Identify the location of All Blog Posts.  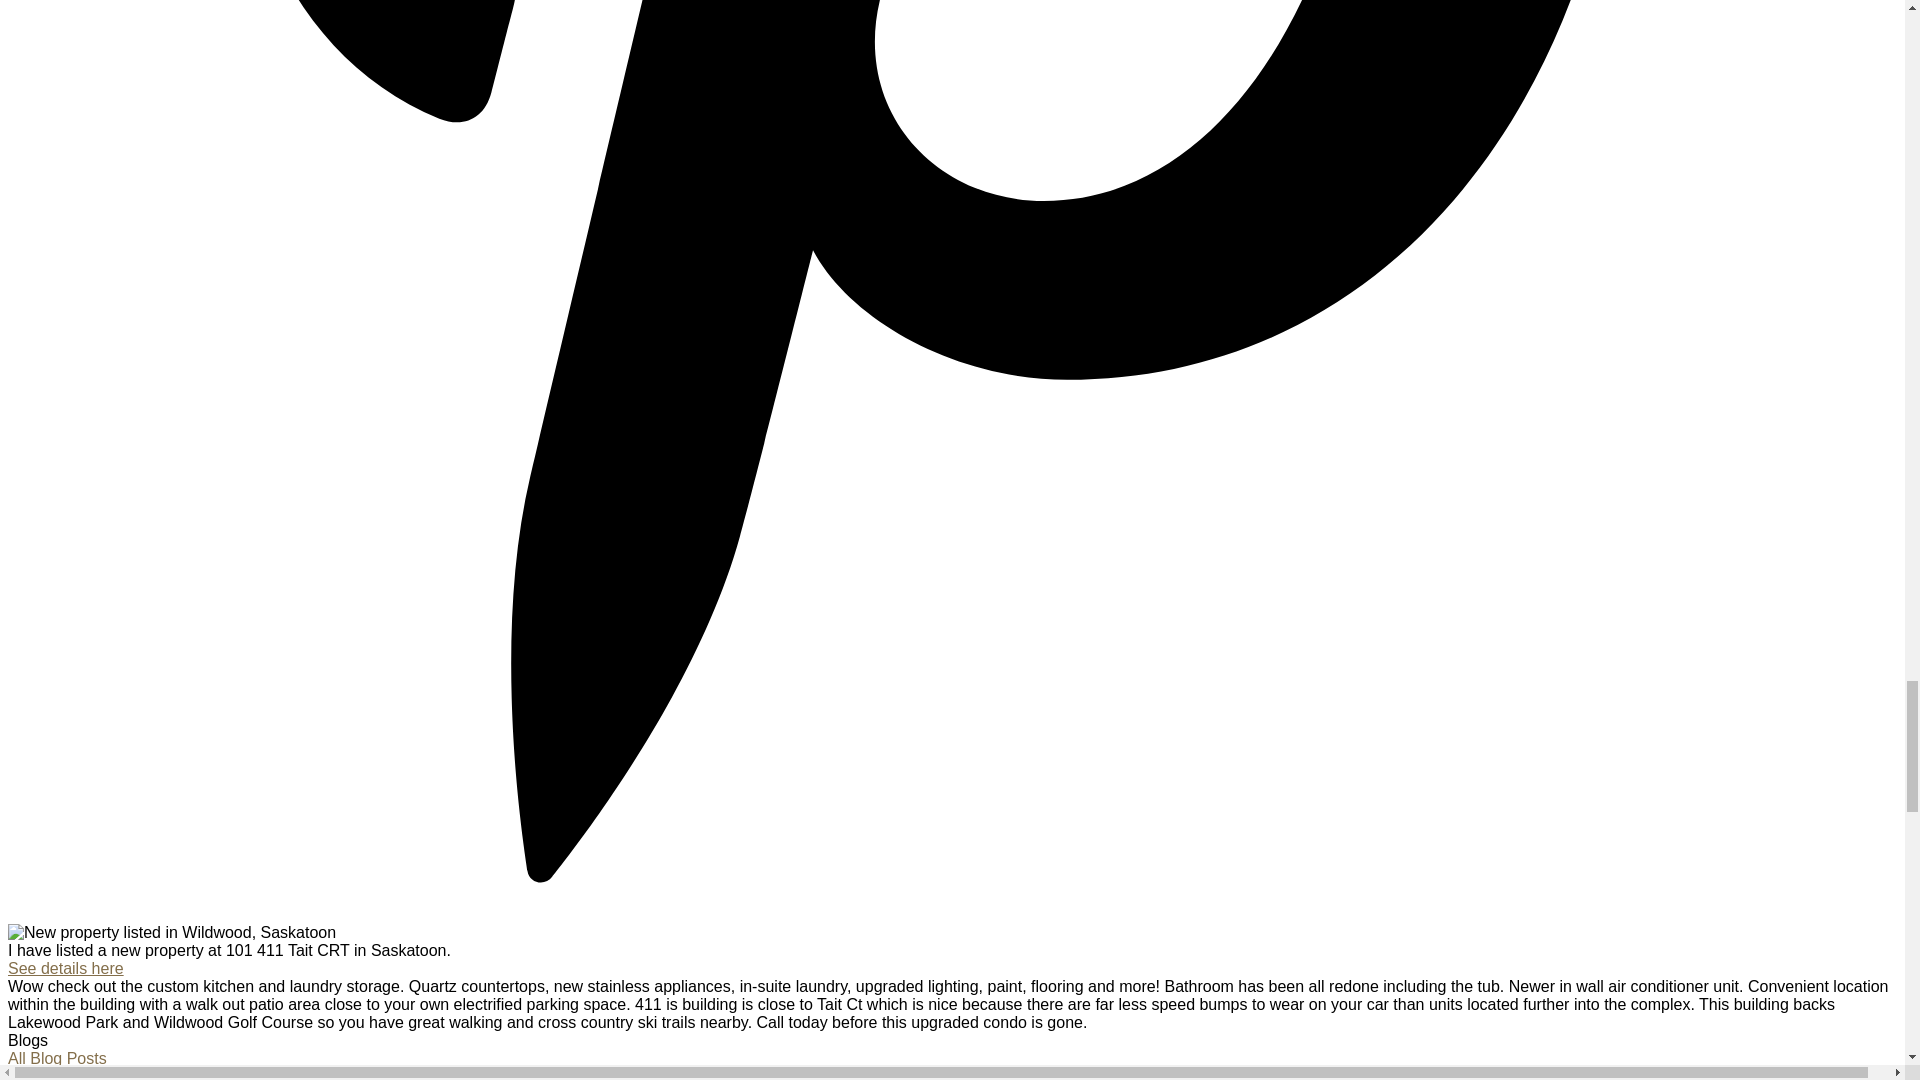
(57, 1058).